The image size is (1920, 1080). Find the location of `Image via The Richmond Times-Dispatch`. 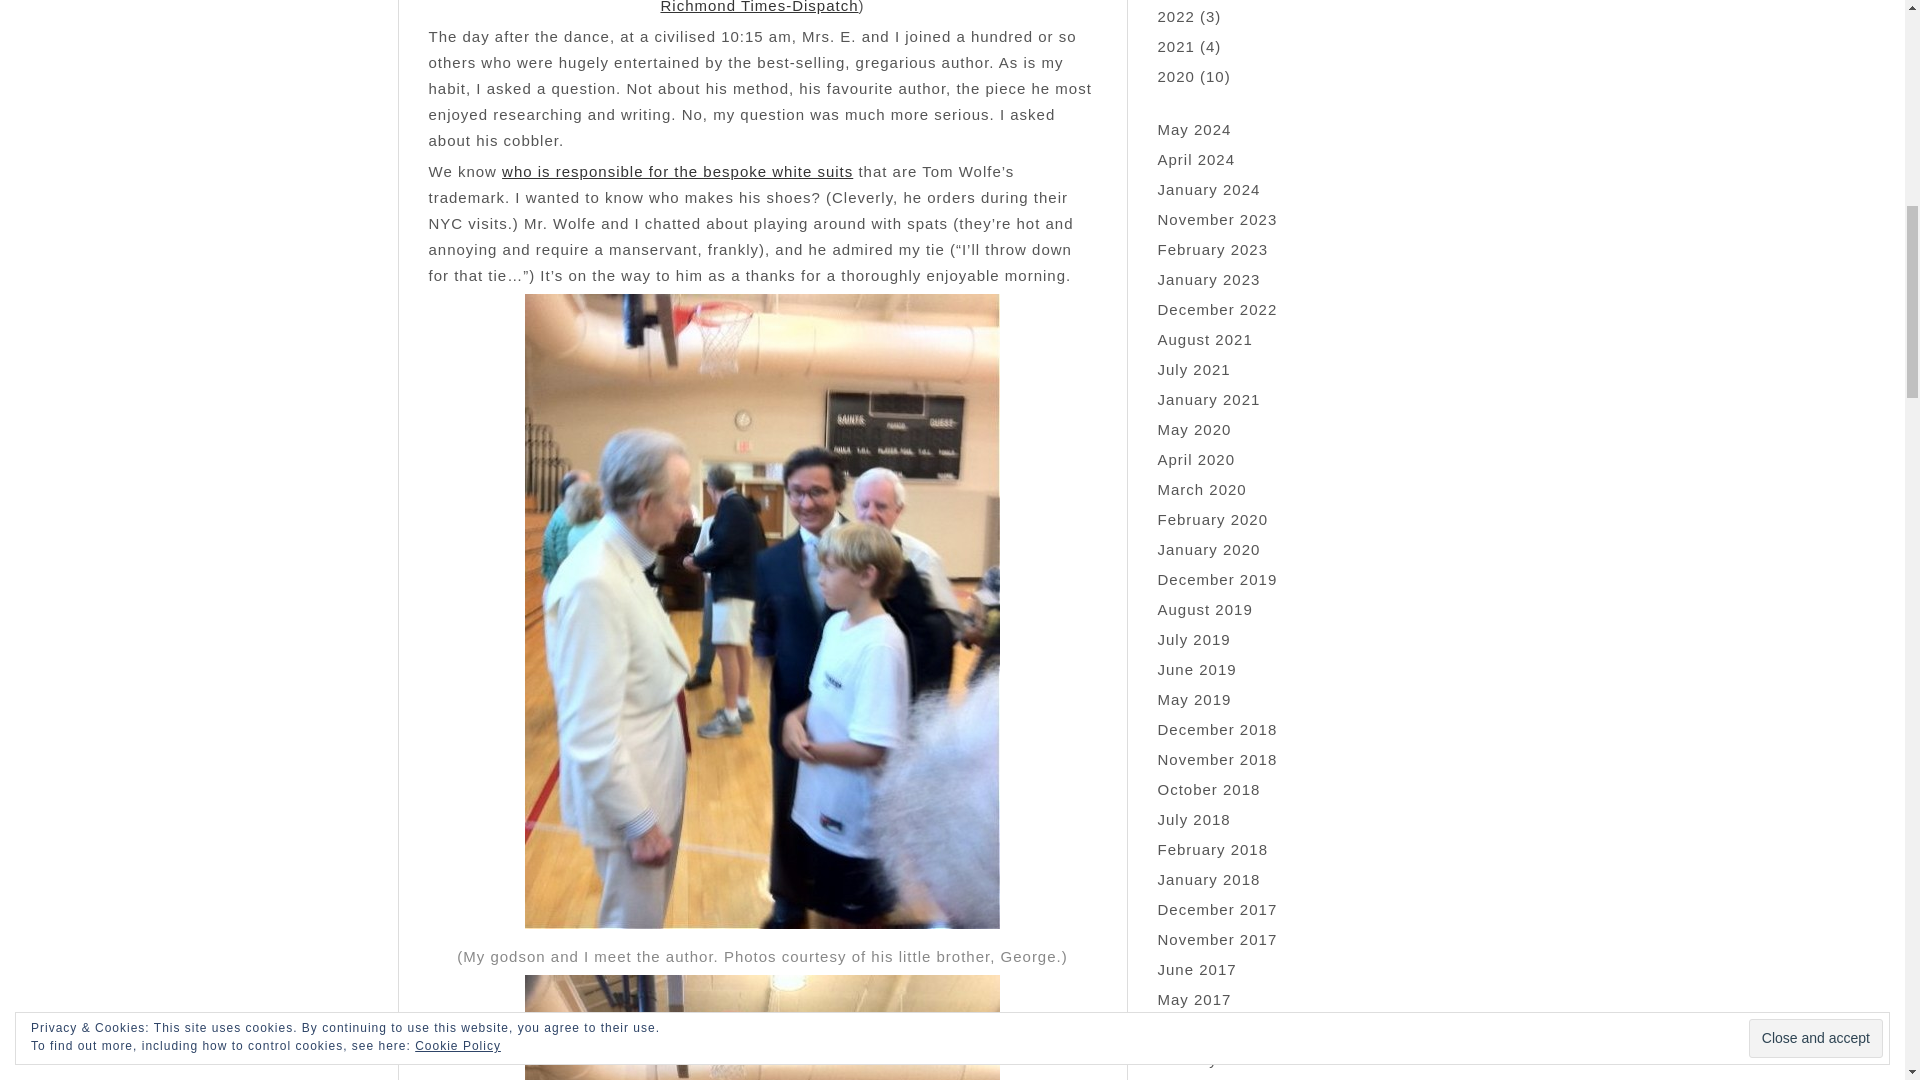

Image via The Richmond Times-Dispatch is located at coordinates (868, 7).